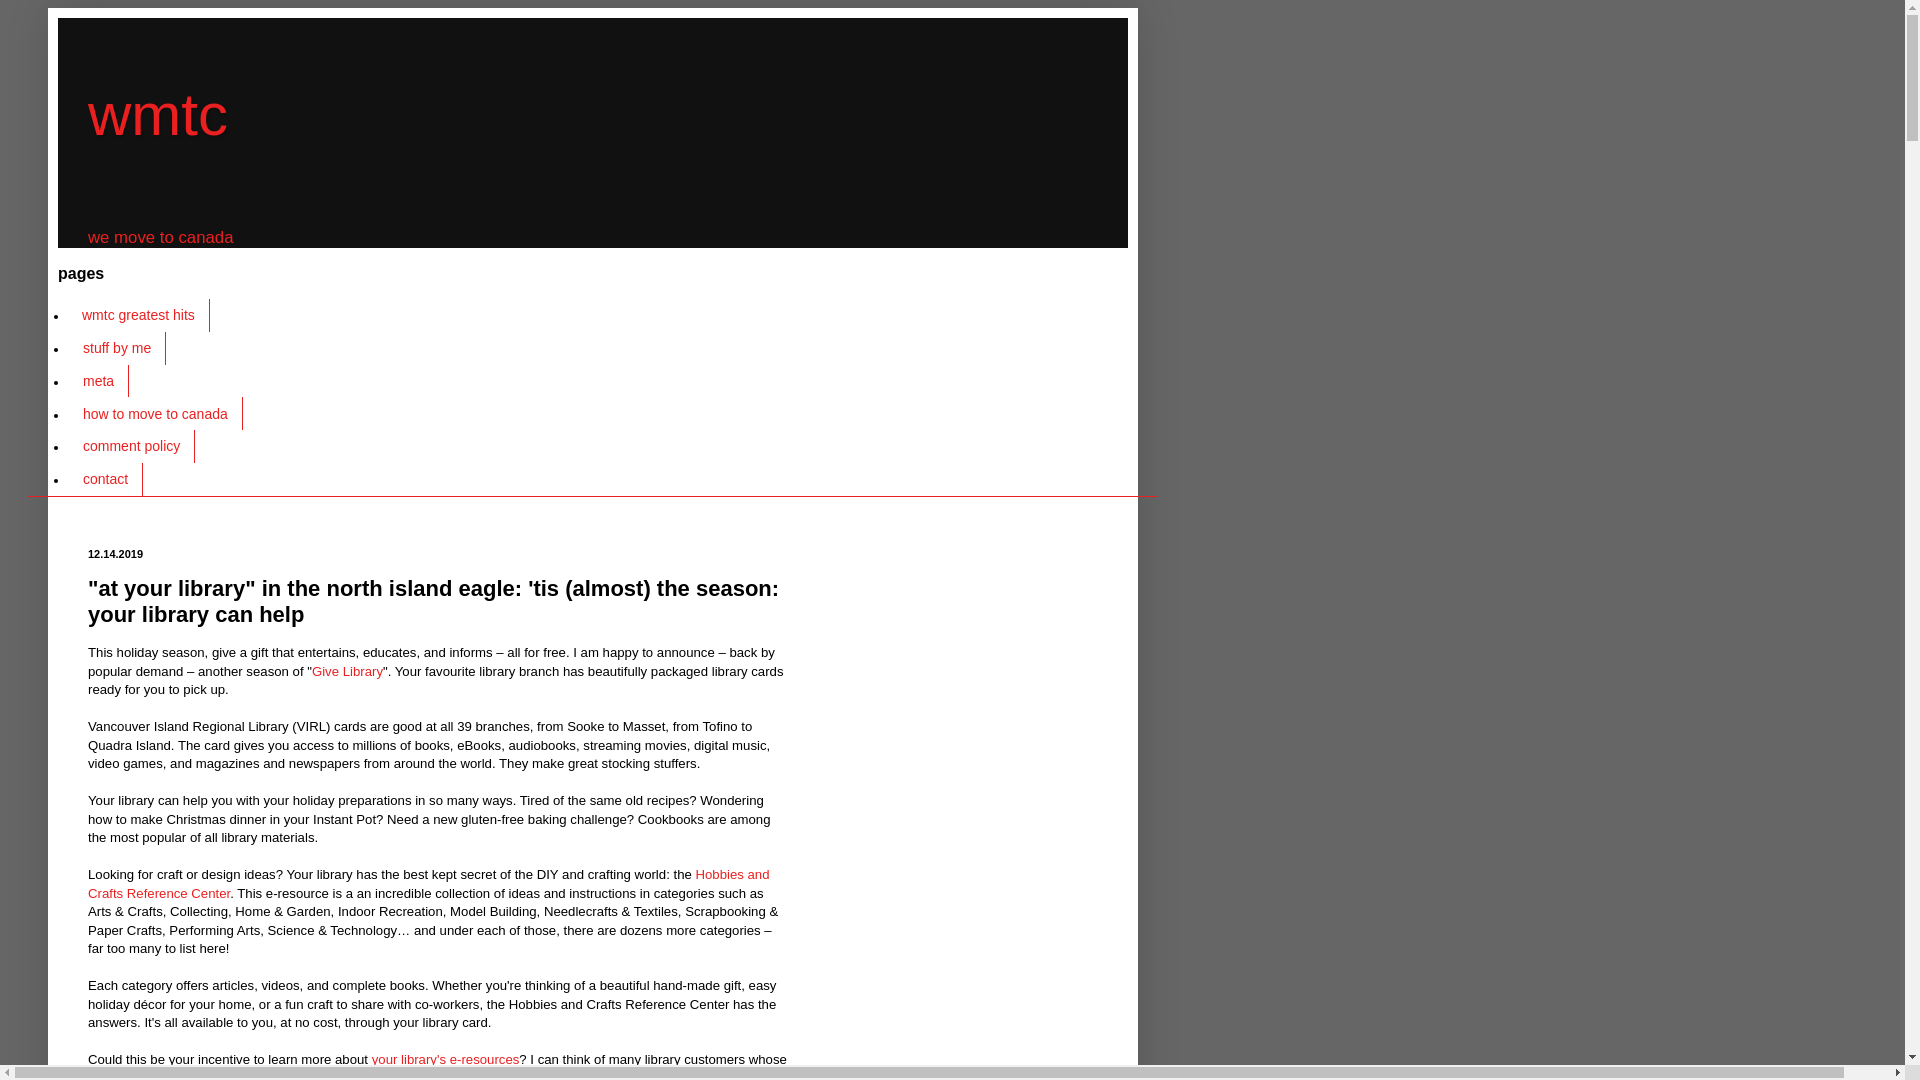 The image size is (1920, 1080). Describe the element at coordinates (131, 446) in the screenshot. I see `comment policy` at that location.